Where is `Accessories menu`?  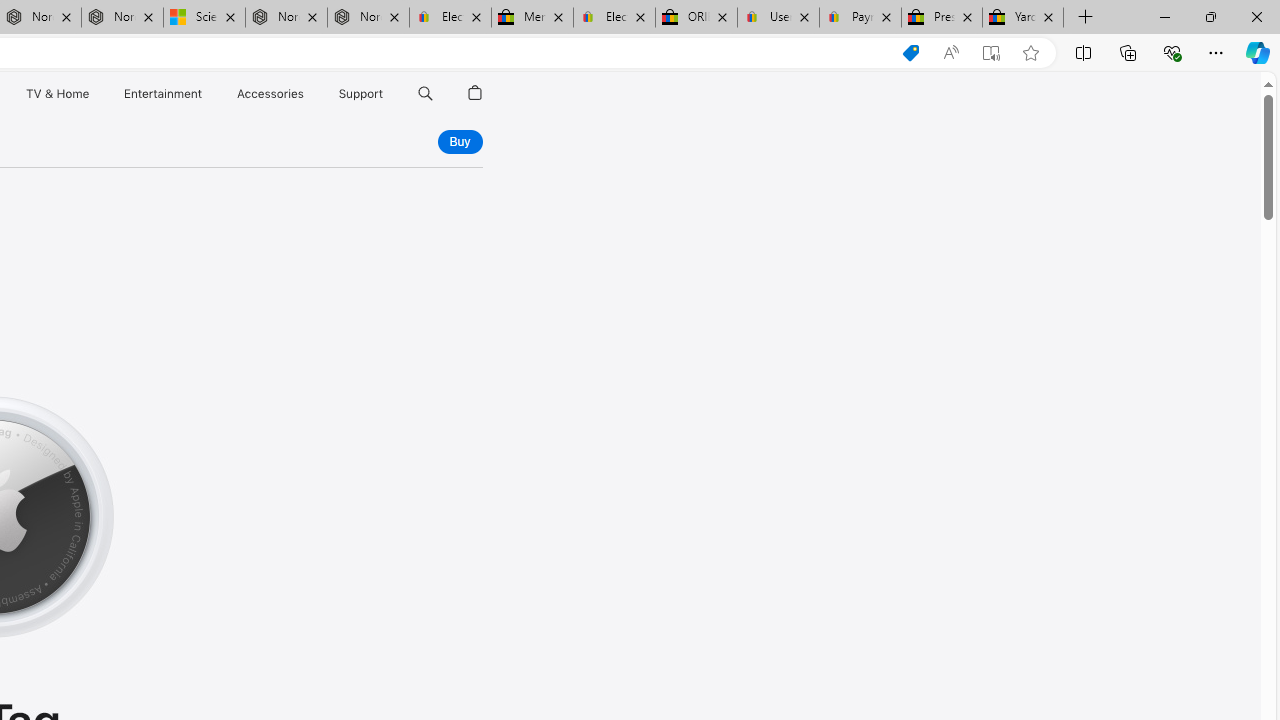 Accessories menu is located at coordinates (306, 94).